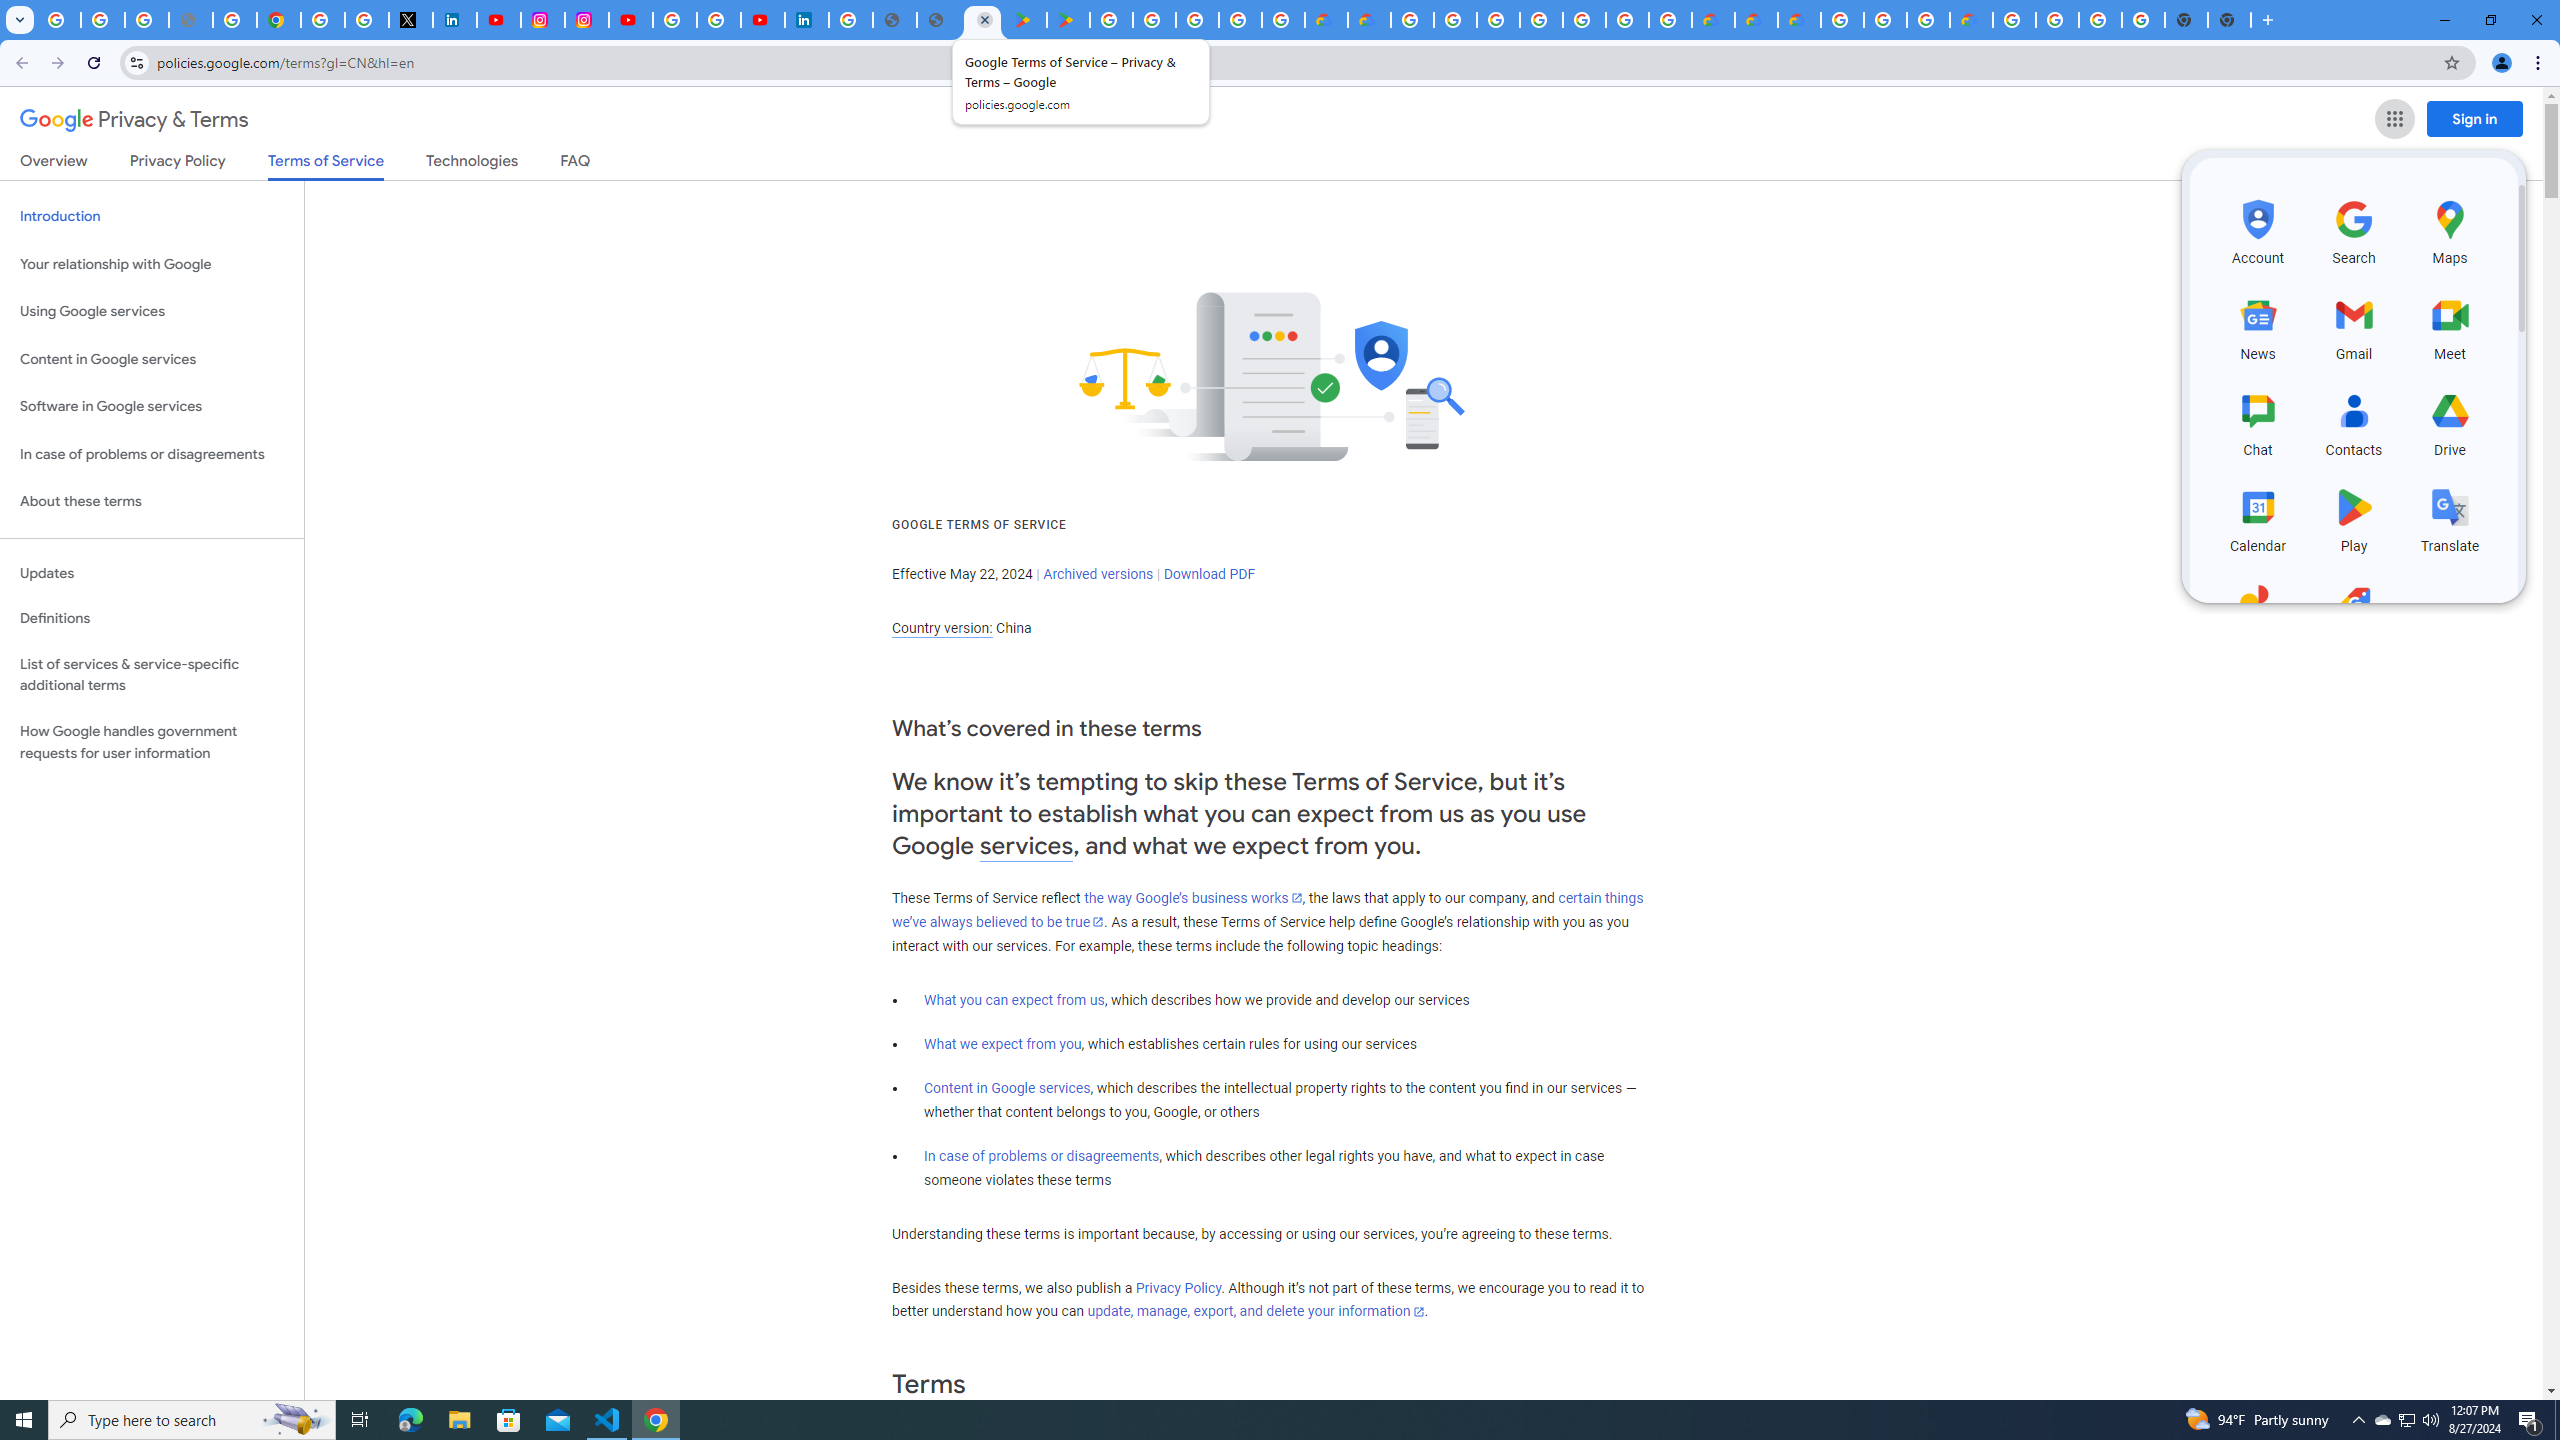 This screenshot has width=2560, height=1440. Describe the element at coordinates (1003, 1044) in the screenshot. I see `What we expect from you` at that location.